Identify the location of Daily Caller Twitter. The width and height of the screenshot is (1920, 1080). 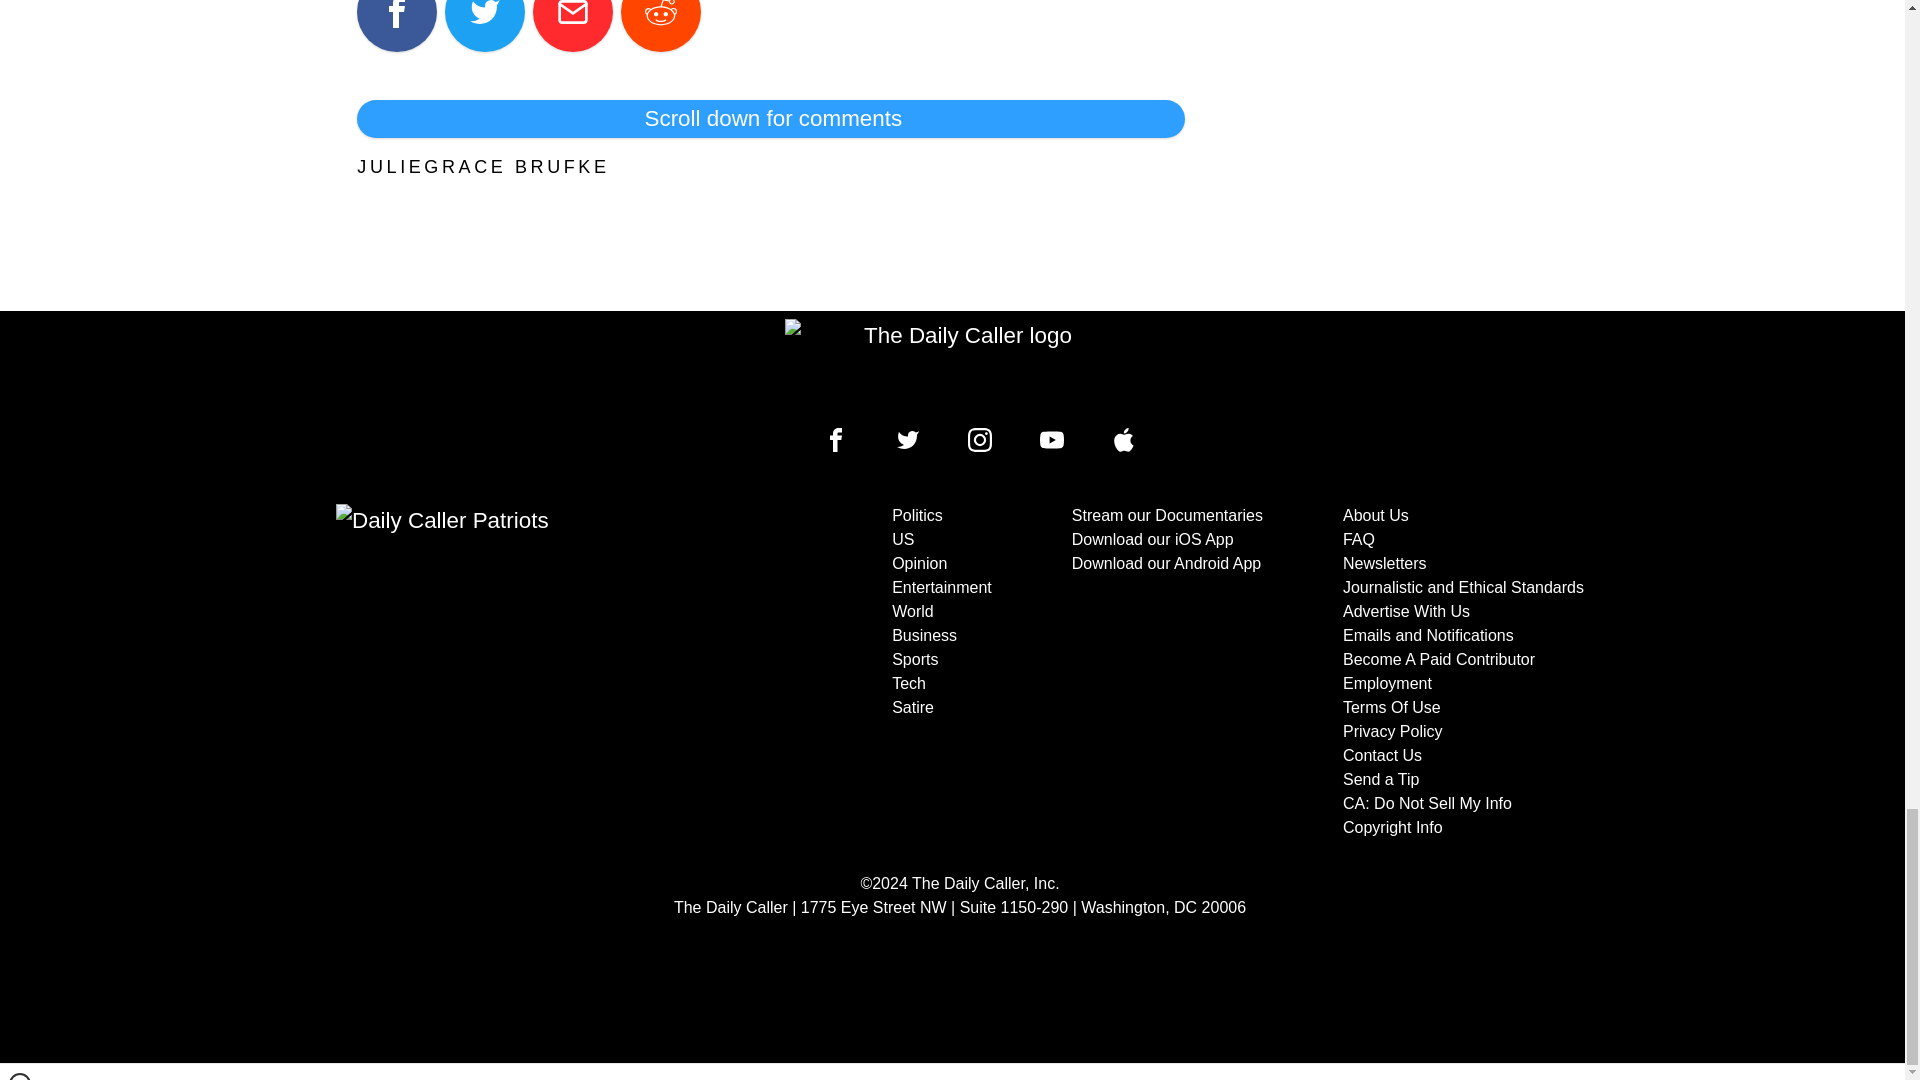
(908, 440).